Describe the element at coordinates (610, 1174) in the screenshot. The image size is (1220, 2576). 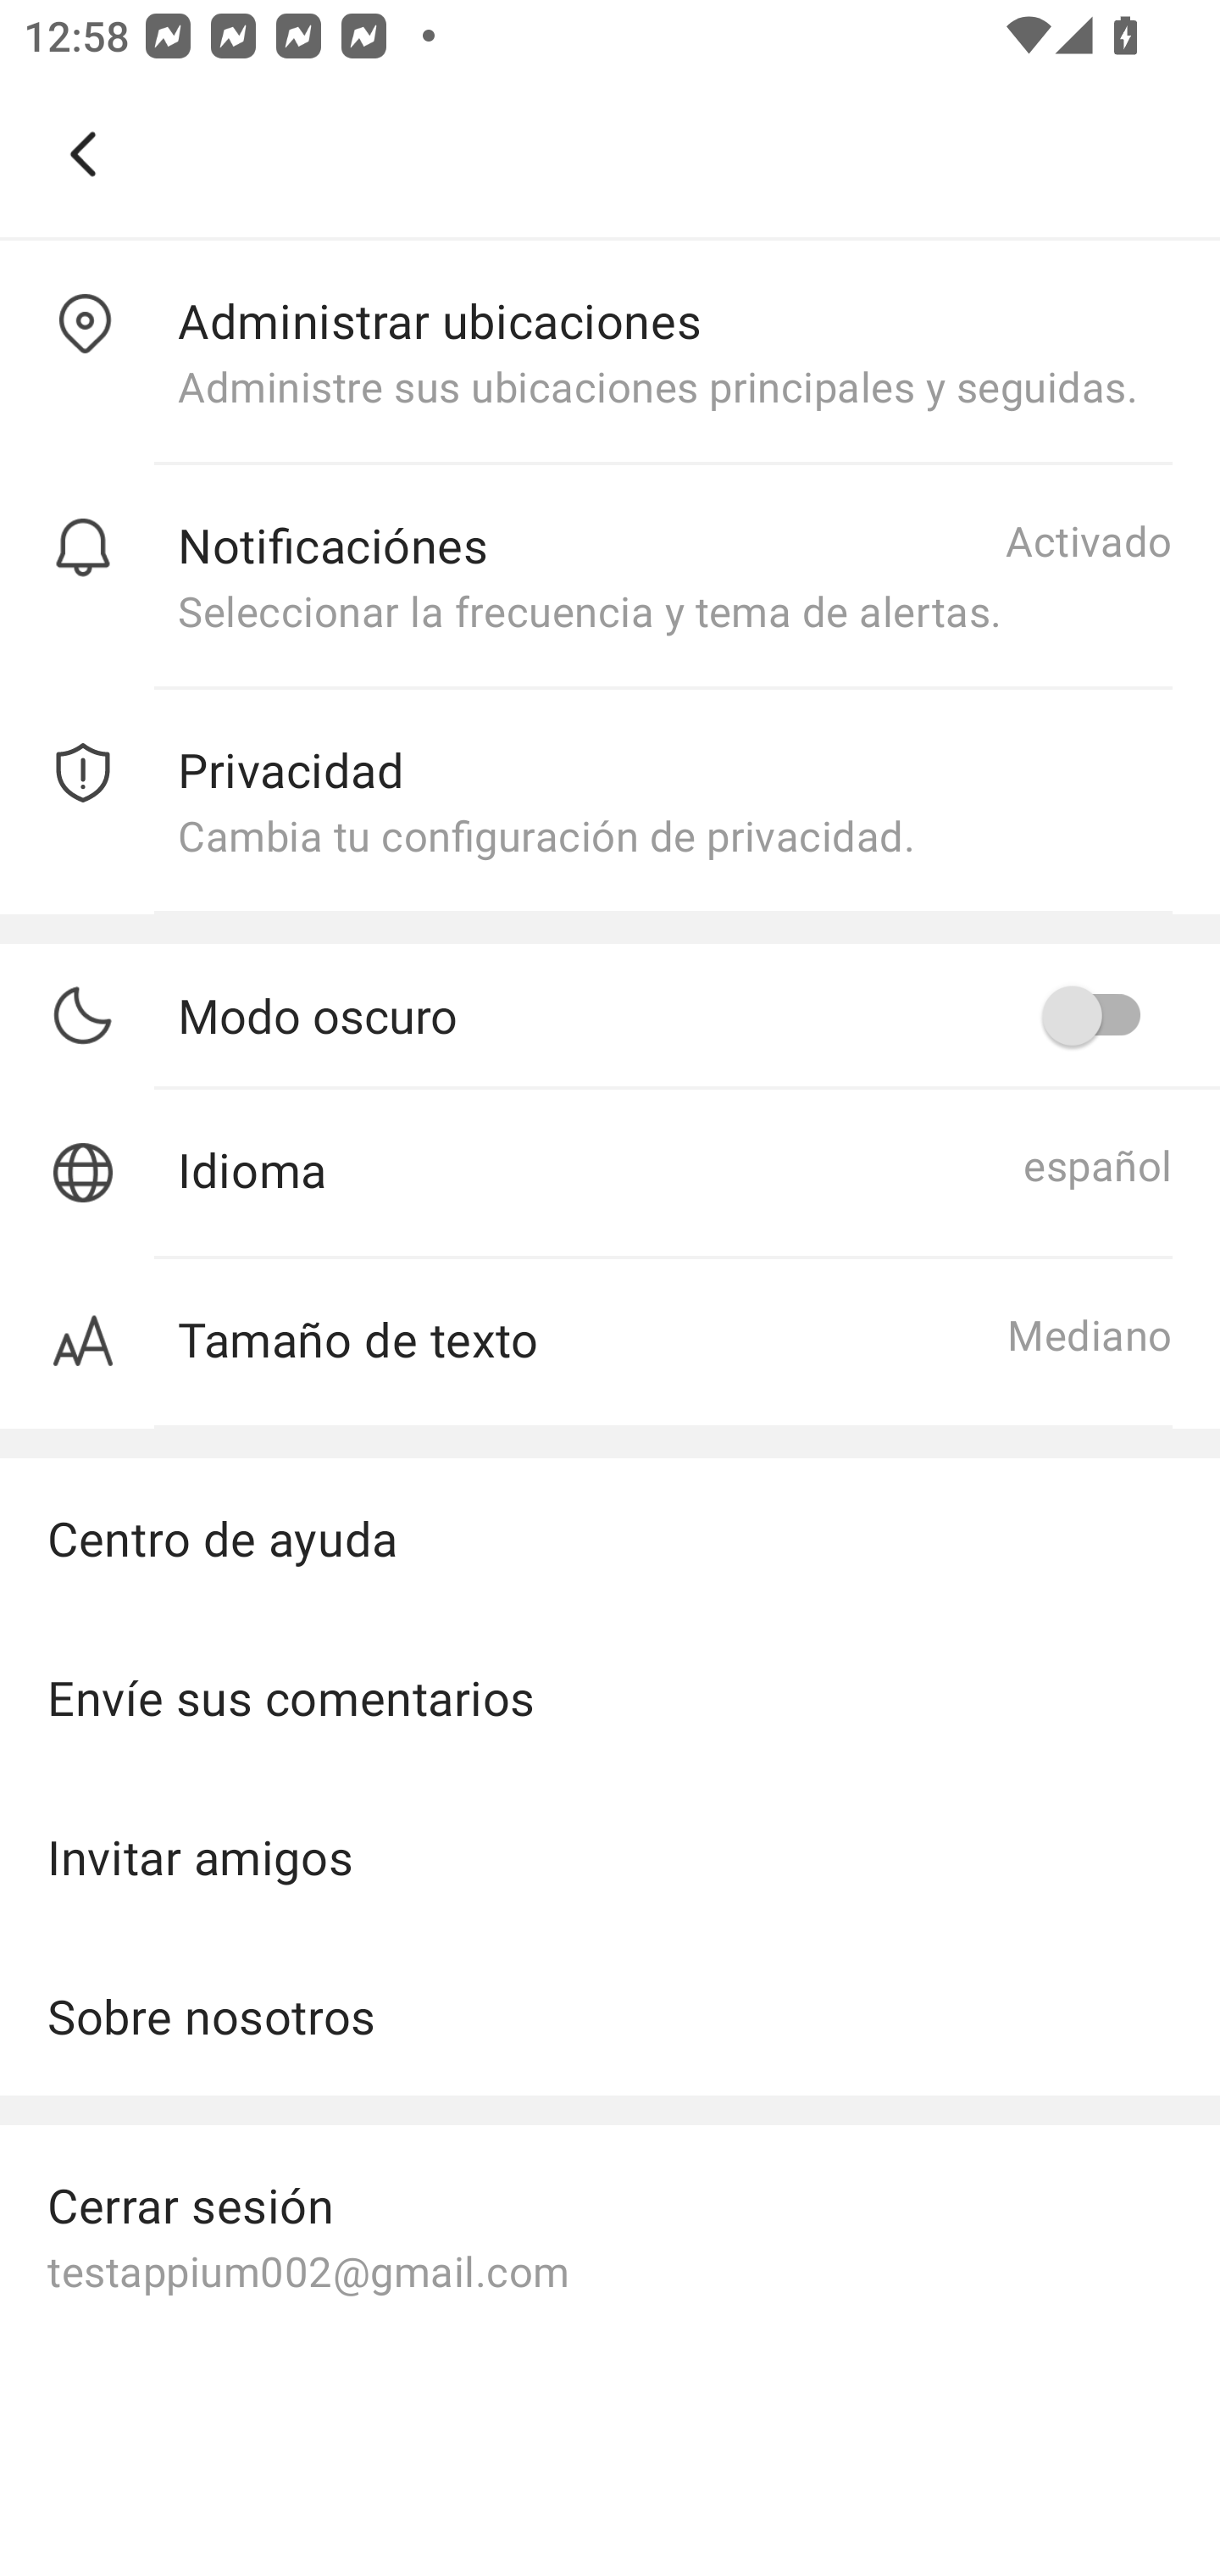
I see `Idioma español` at that location.